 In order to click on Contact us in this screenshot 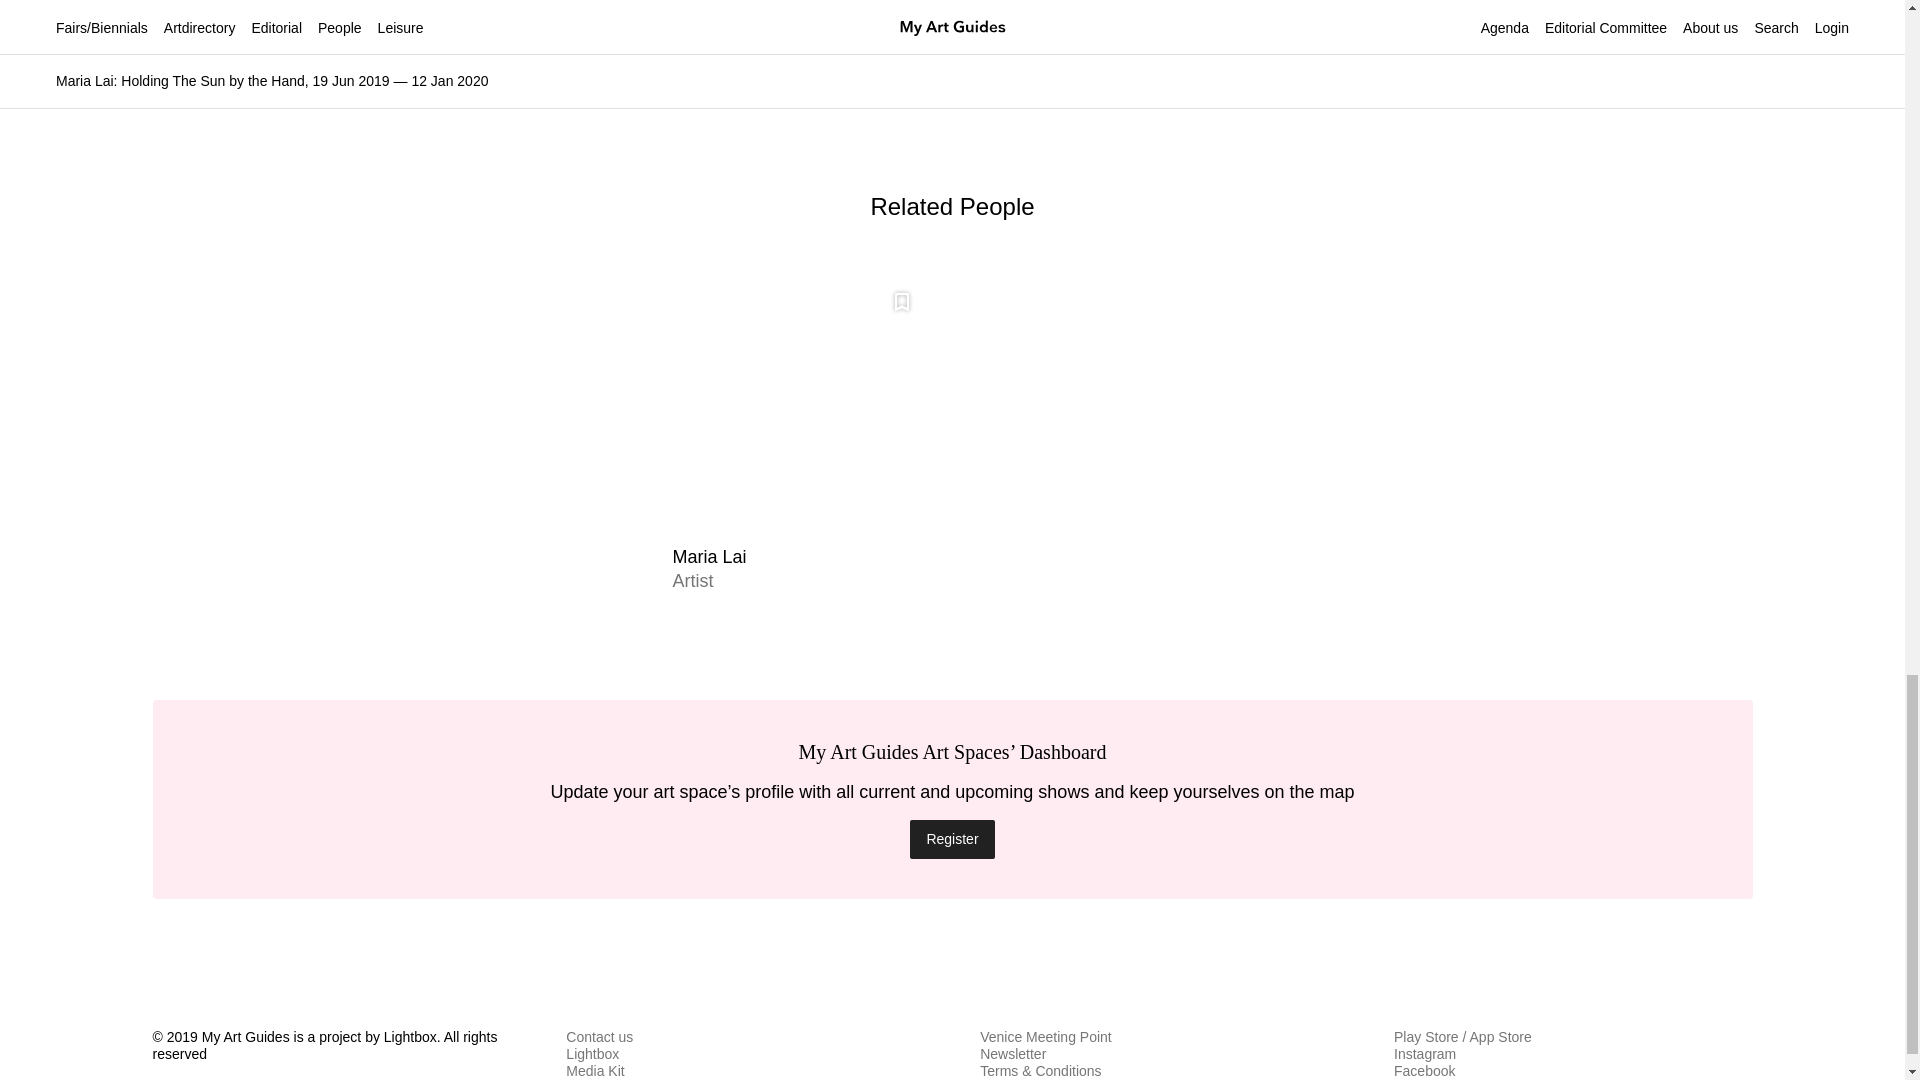, I will do `click(600, 1037)`.